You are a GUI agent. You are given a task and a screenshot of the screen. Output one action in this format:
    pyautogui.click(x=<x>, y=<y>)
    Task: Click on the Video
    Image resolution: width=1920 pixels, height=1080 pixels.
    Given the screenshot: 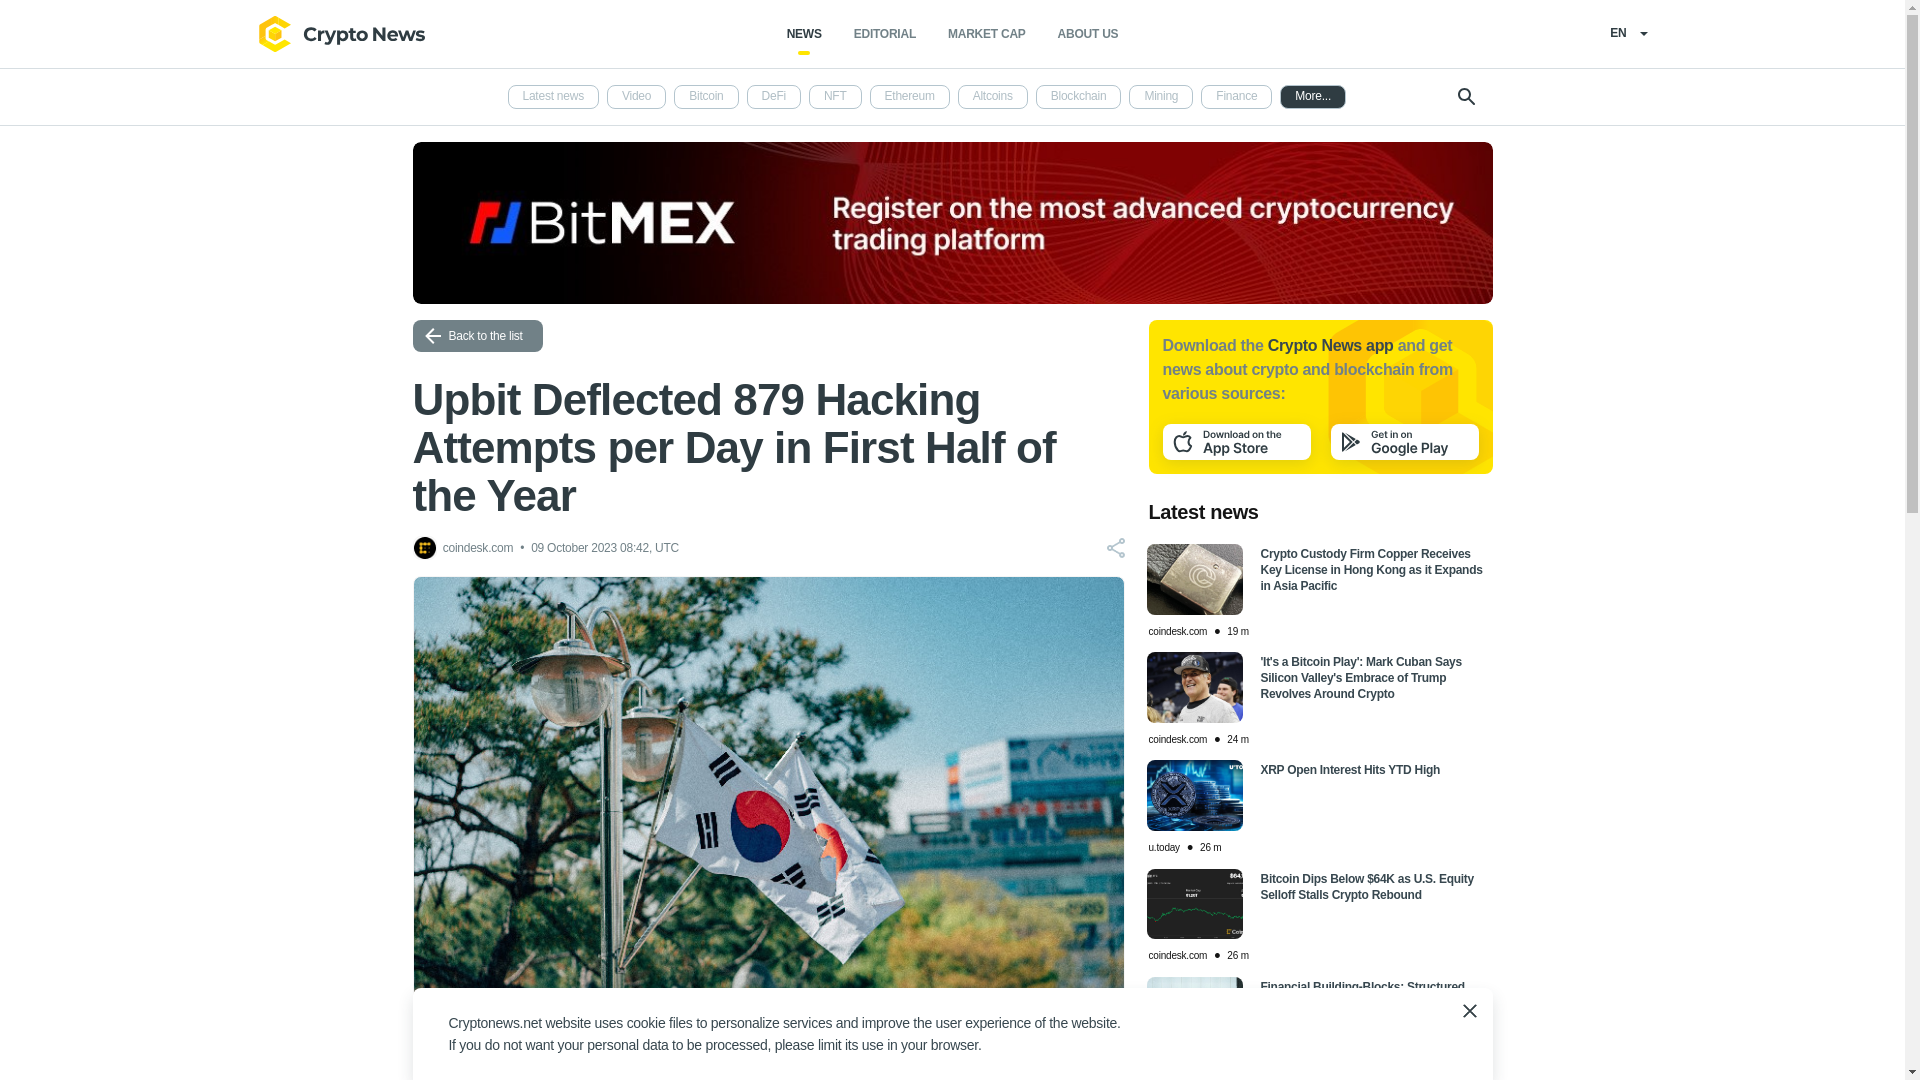 What is the action you would take?
    pyautogui.click(x=636, y=97)
    